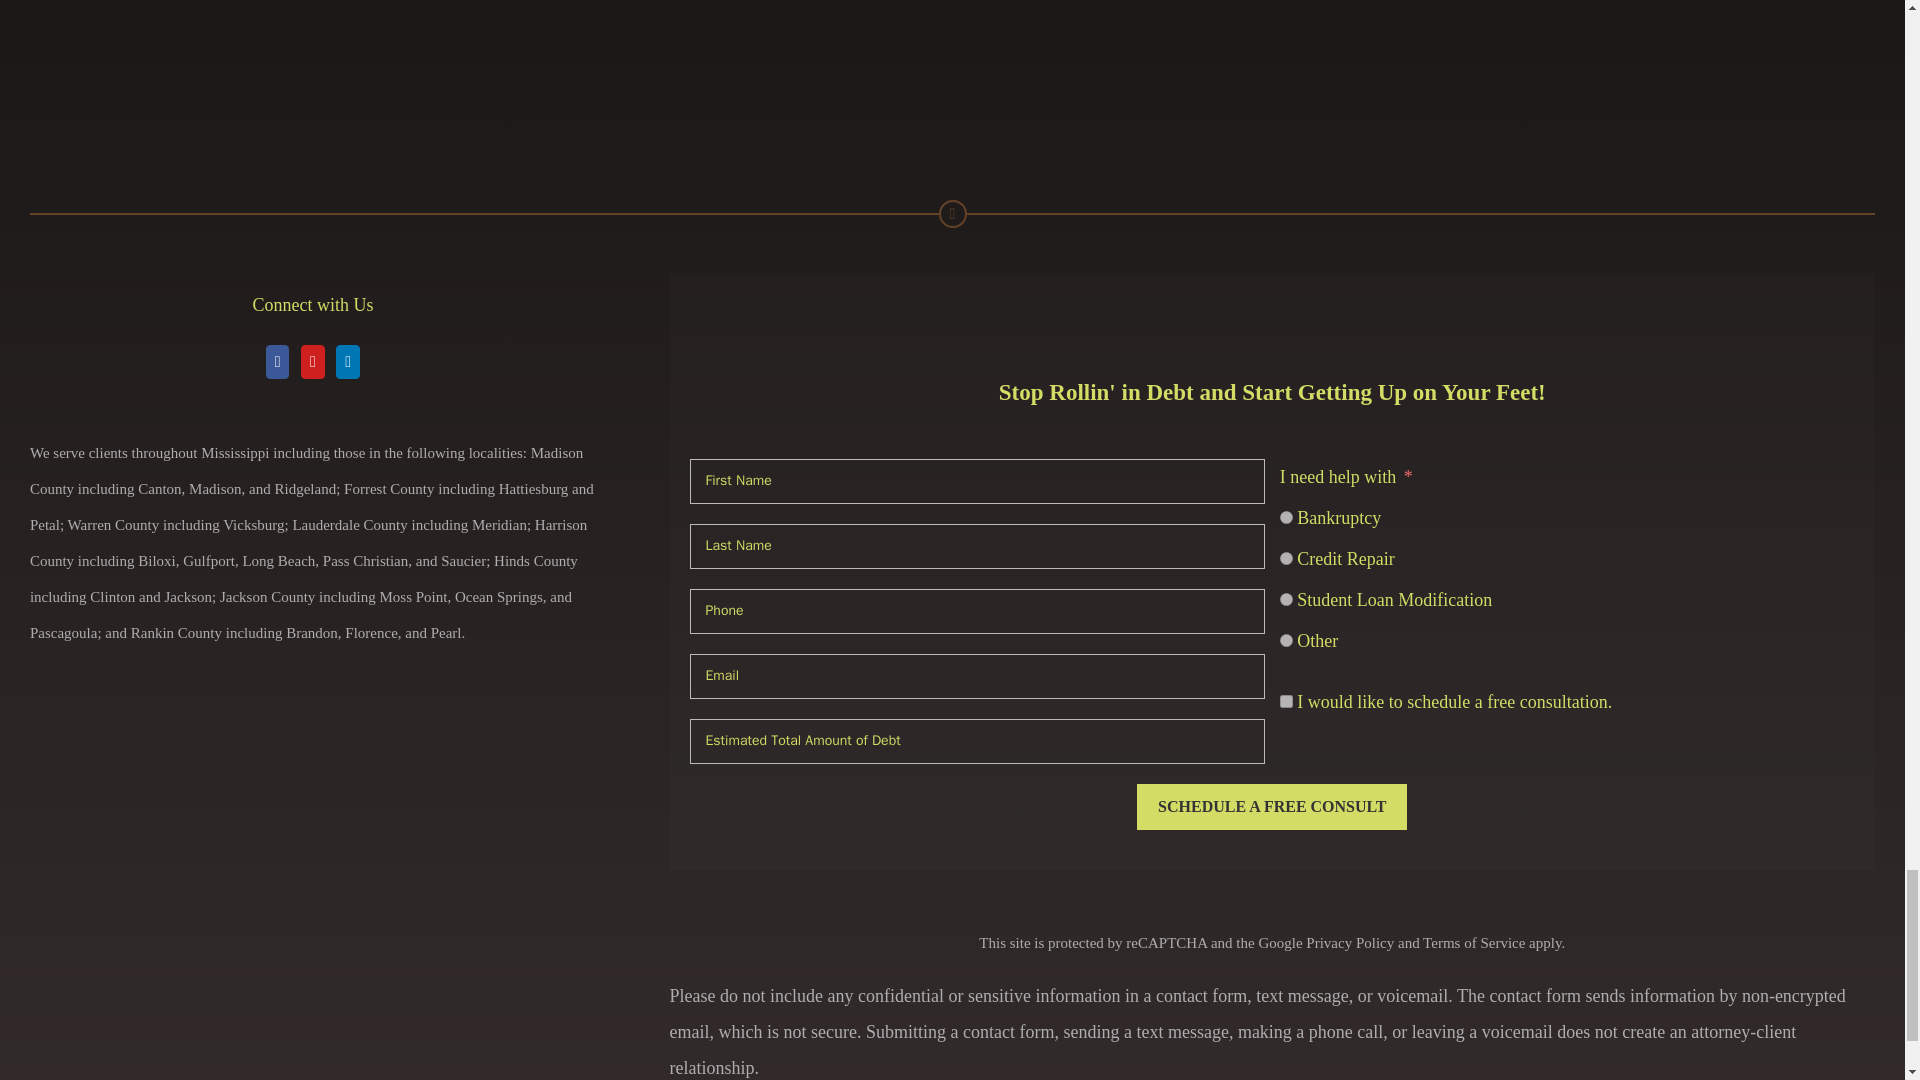  What do you see at coordinates (1286, 558) in the screenshot?
I see `Credit Repair` at bounding box center [1286, 558].